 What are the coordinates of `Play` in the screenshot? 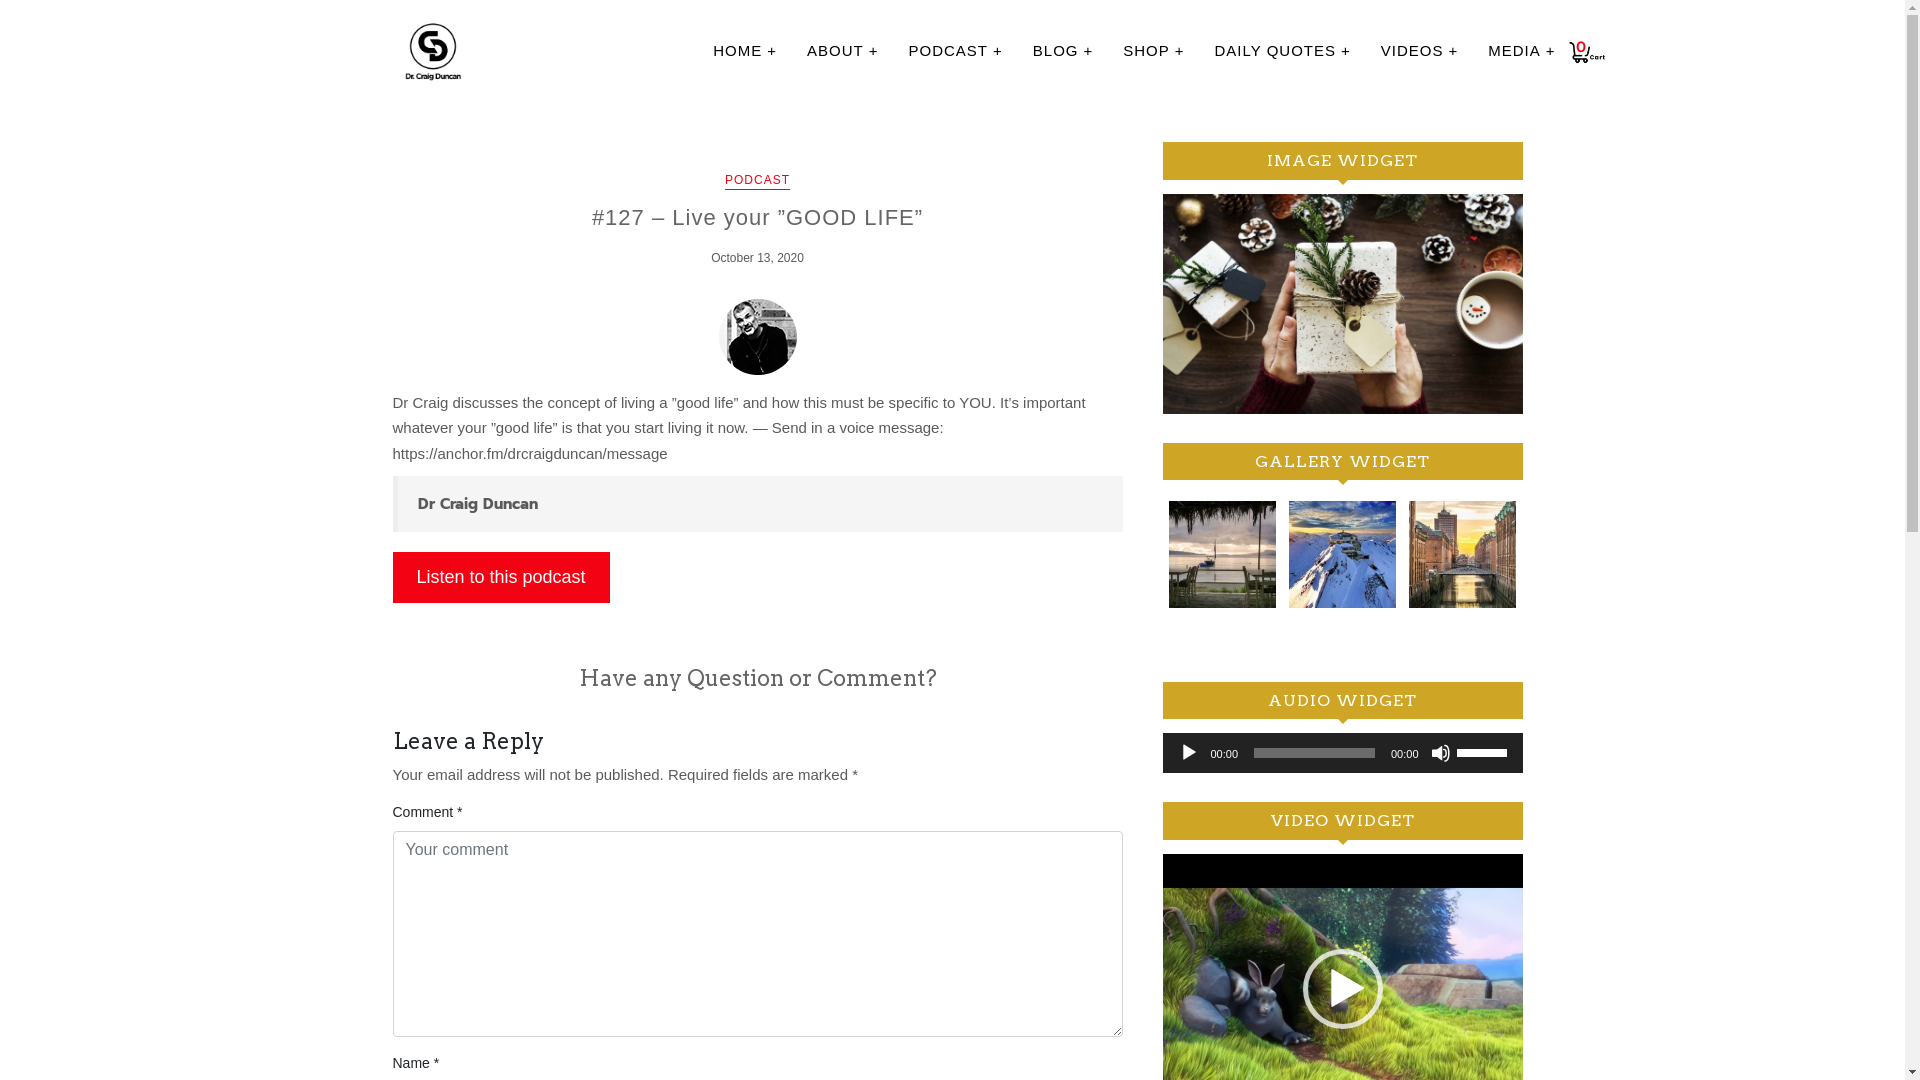 It's located at (1188, 753).